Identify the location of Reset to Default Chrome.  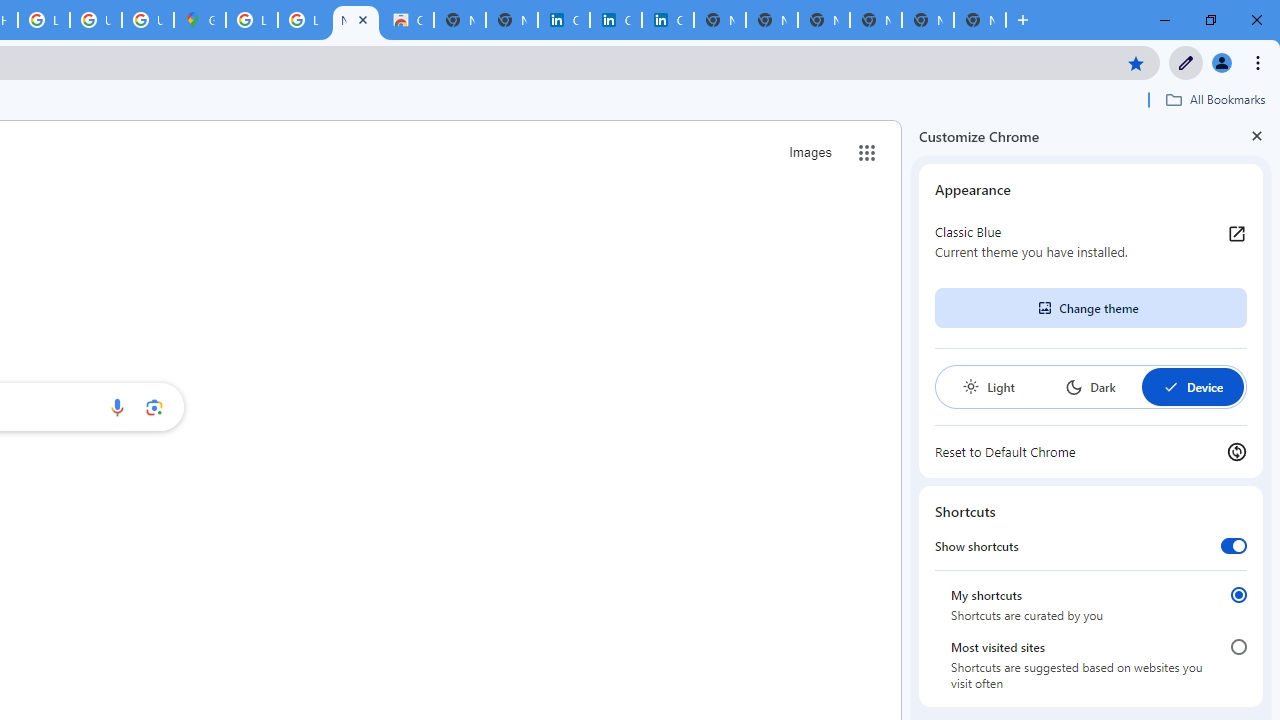
(1091, 452).